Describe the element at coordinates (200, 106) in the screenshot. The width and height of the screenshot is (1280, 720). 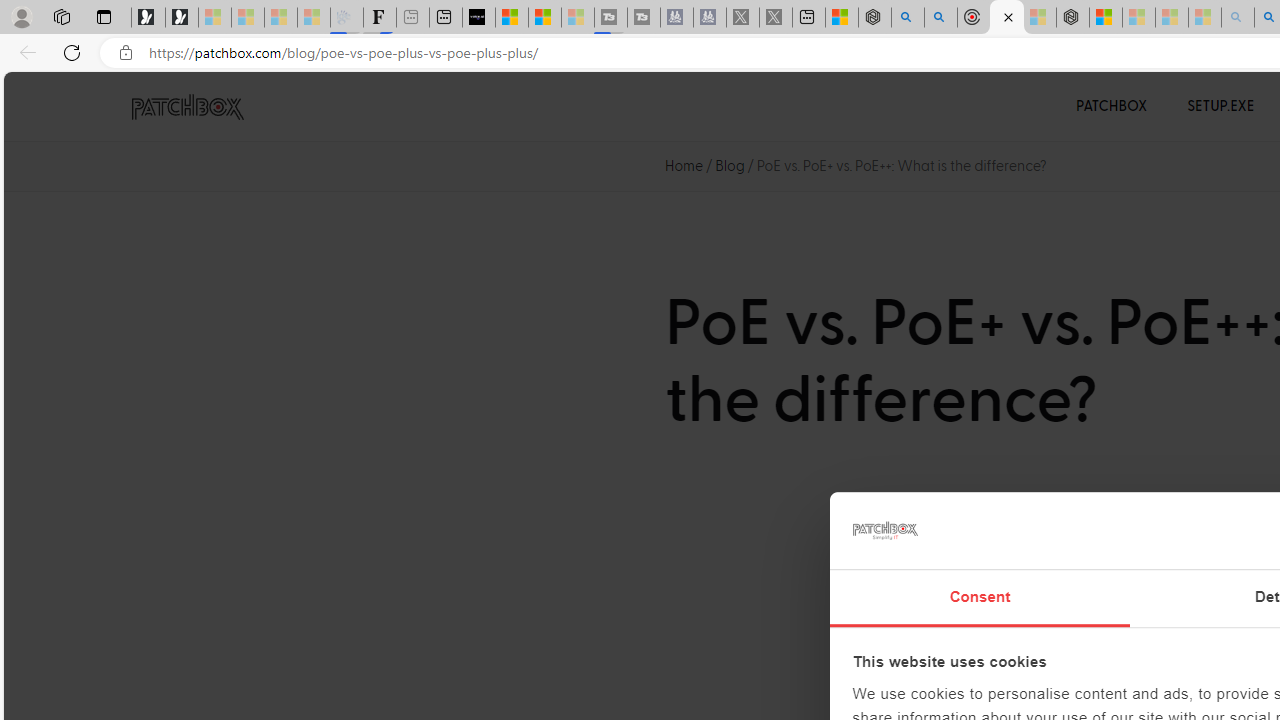
I see `PATCHBOX Simplify IT` at that location.